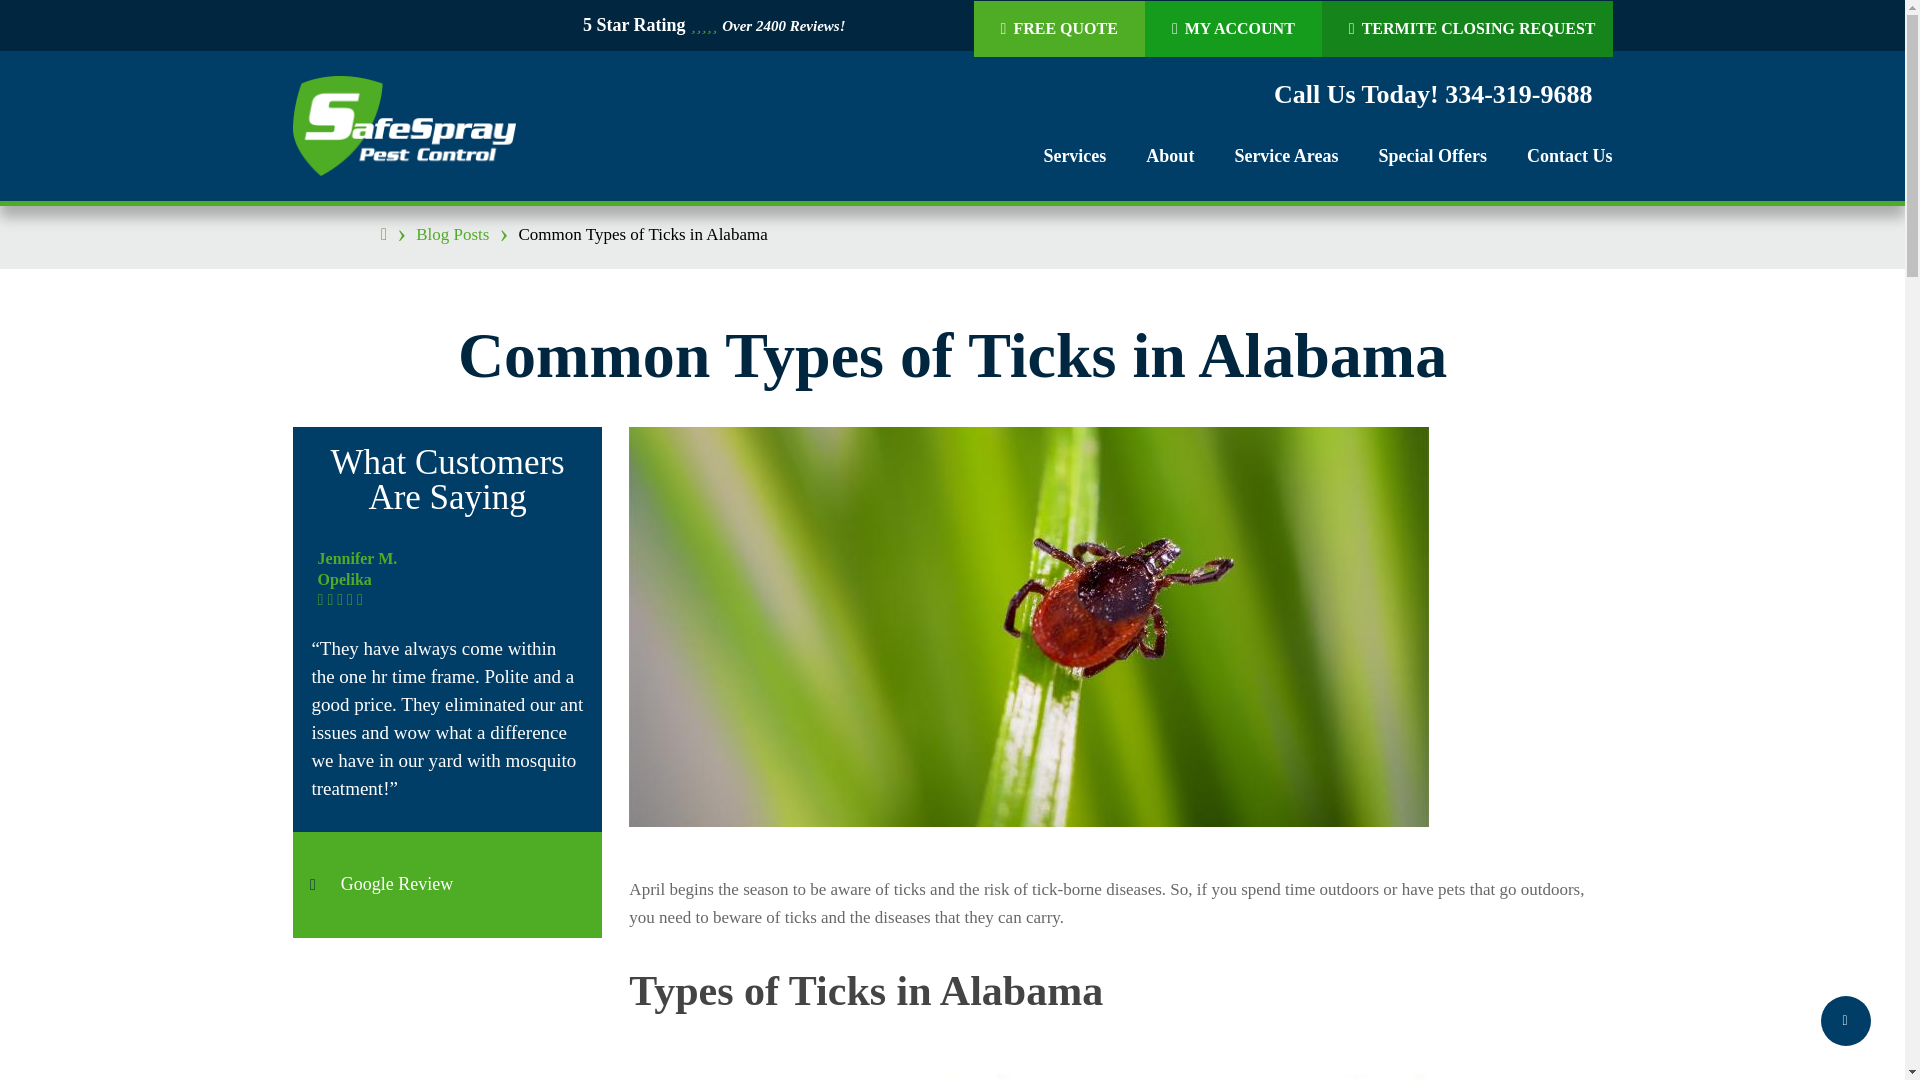 The height and width of the screenshot is (1080, 1920). I want to click on Blog Posts, so click(452, 234).